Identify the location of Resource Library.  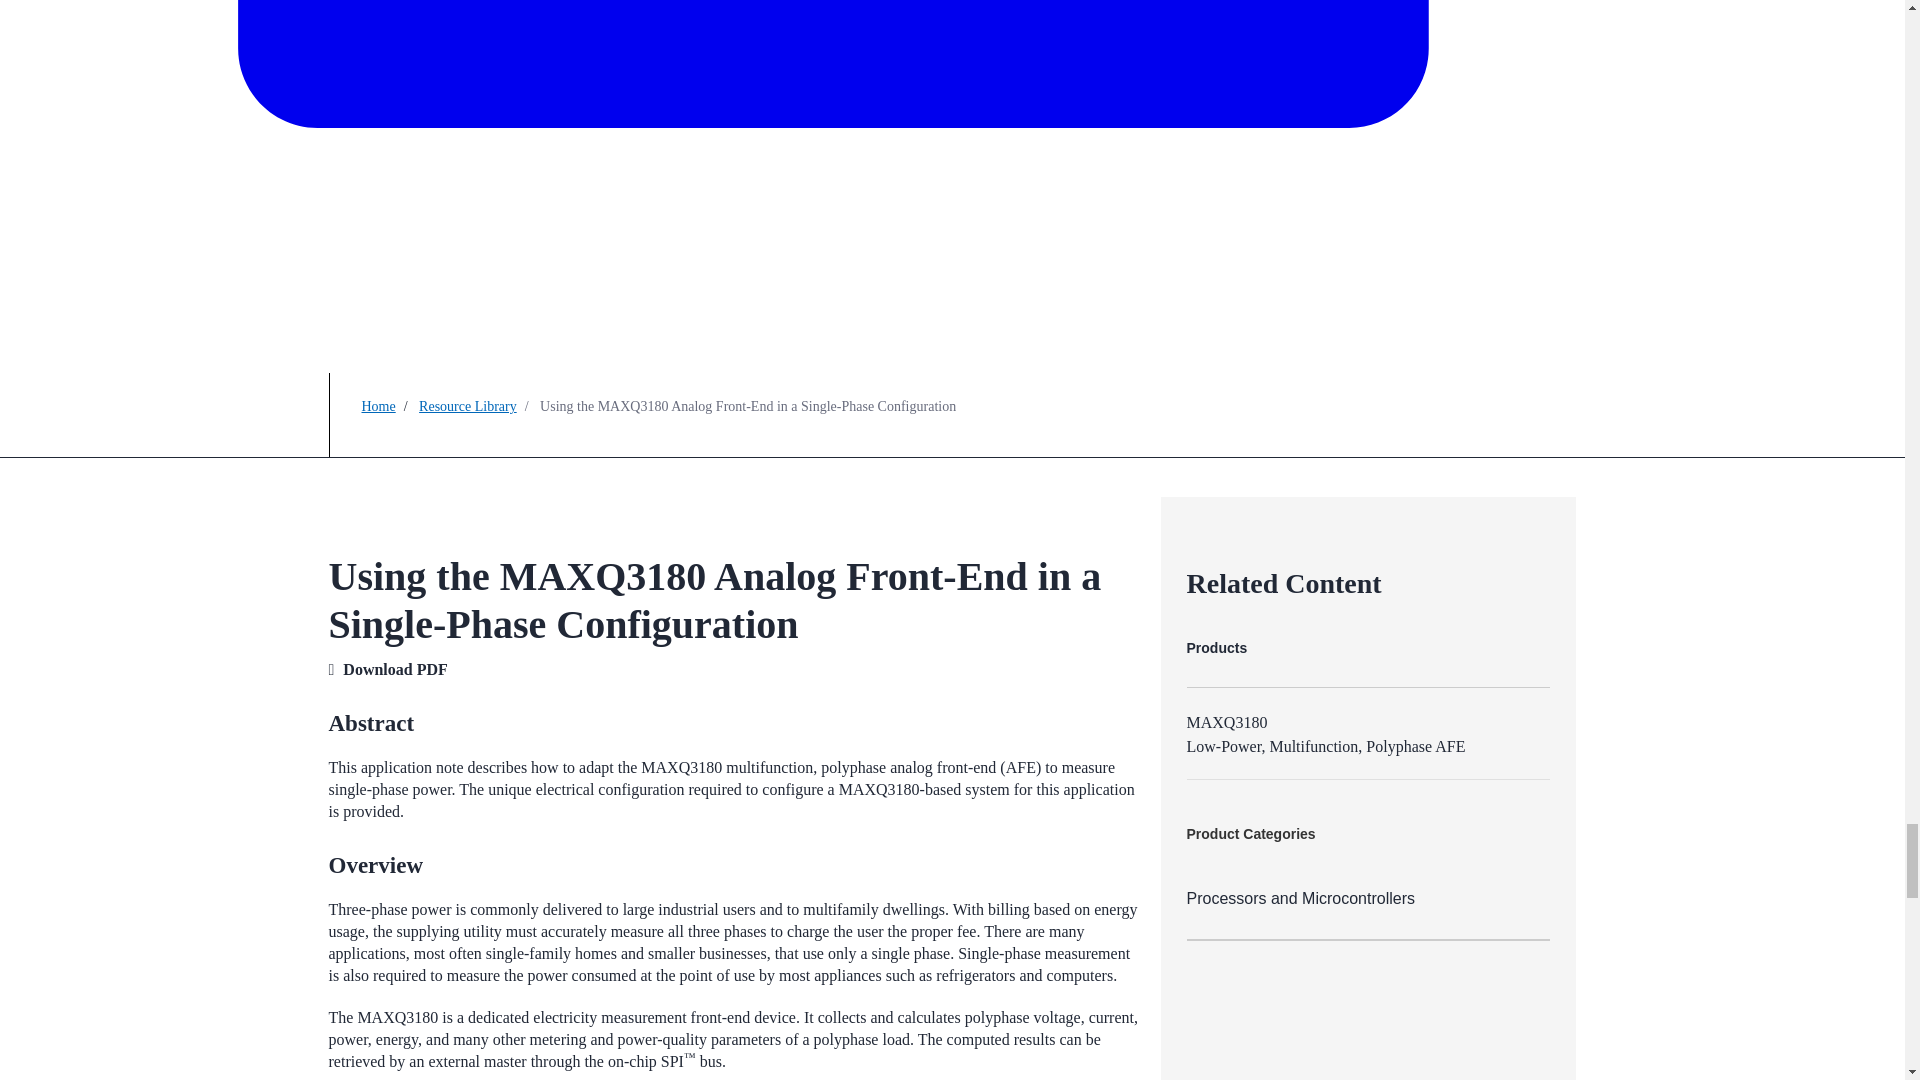
(467, 406).